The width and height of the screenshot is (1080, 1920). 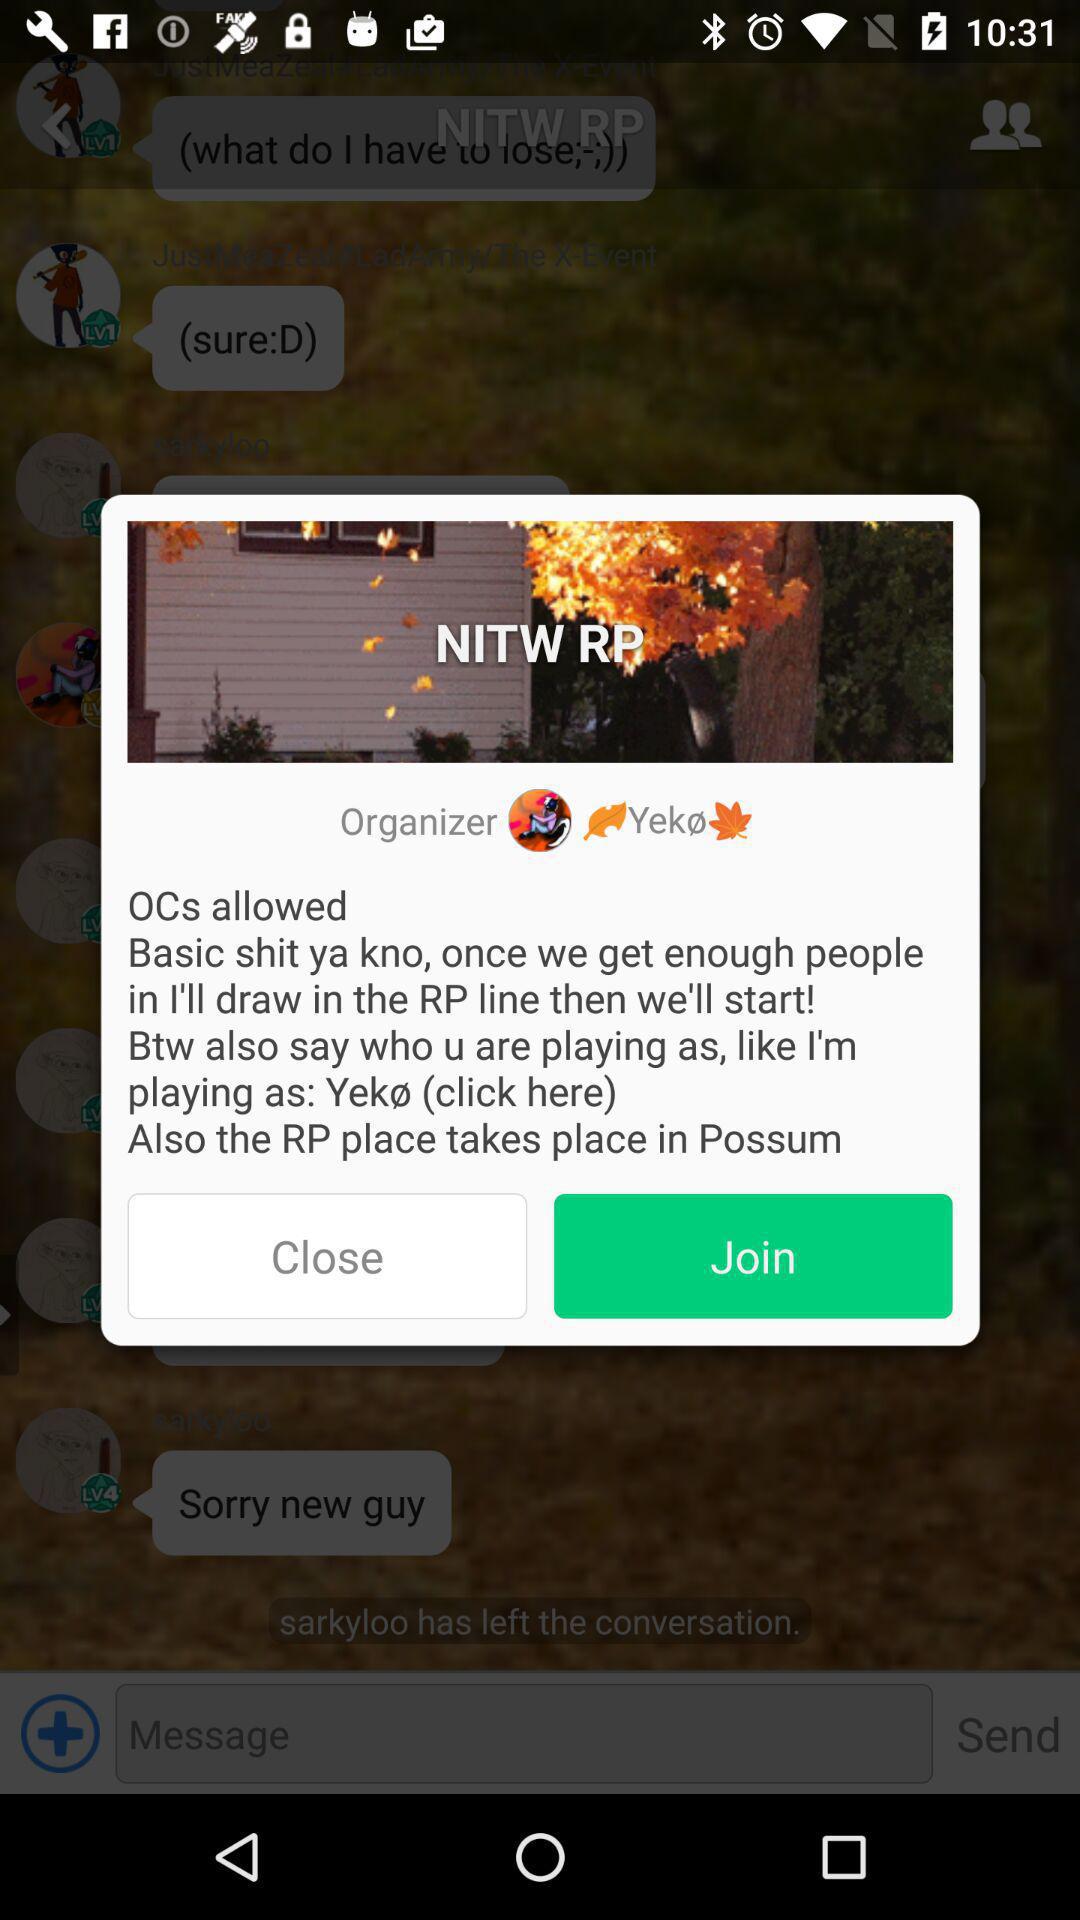 What do you see at coordinates (327, 1256) in the screenshot?
I see `jump to the close button` at bounding box center [327, 1256].